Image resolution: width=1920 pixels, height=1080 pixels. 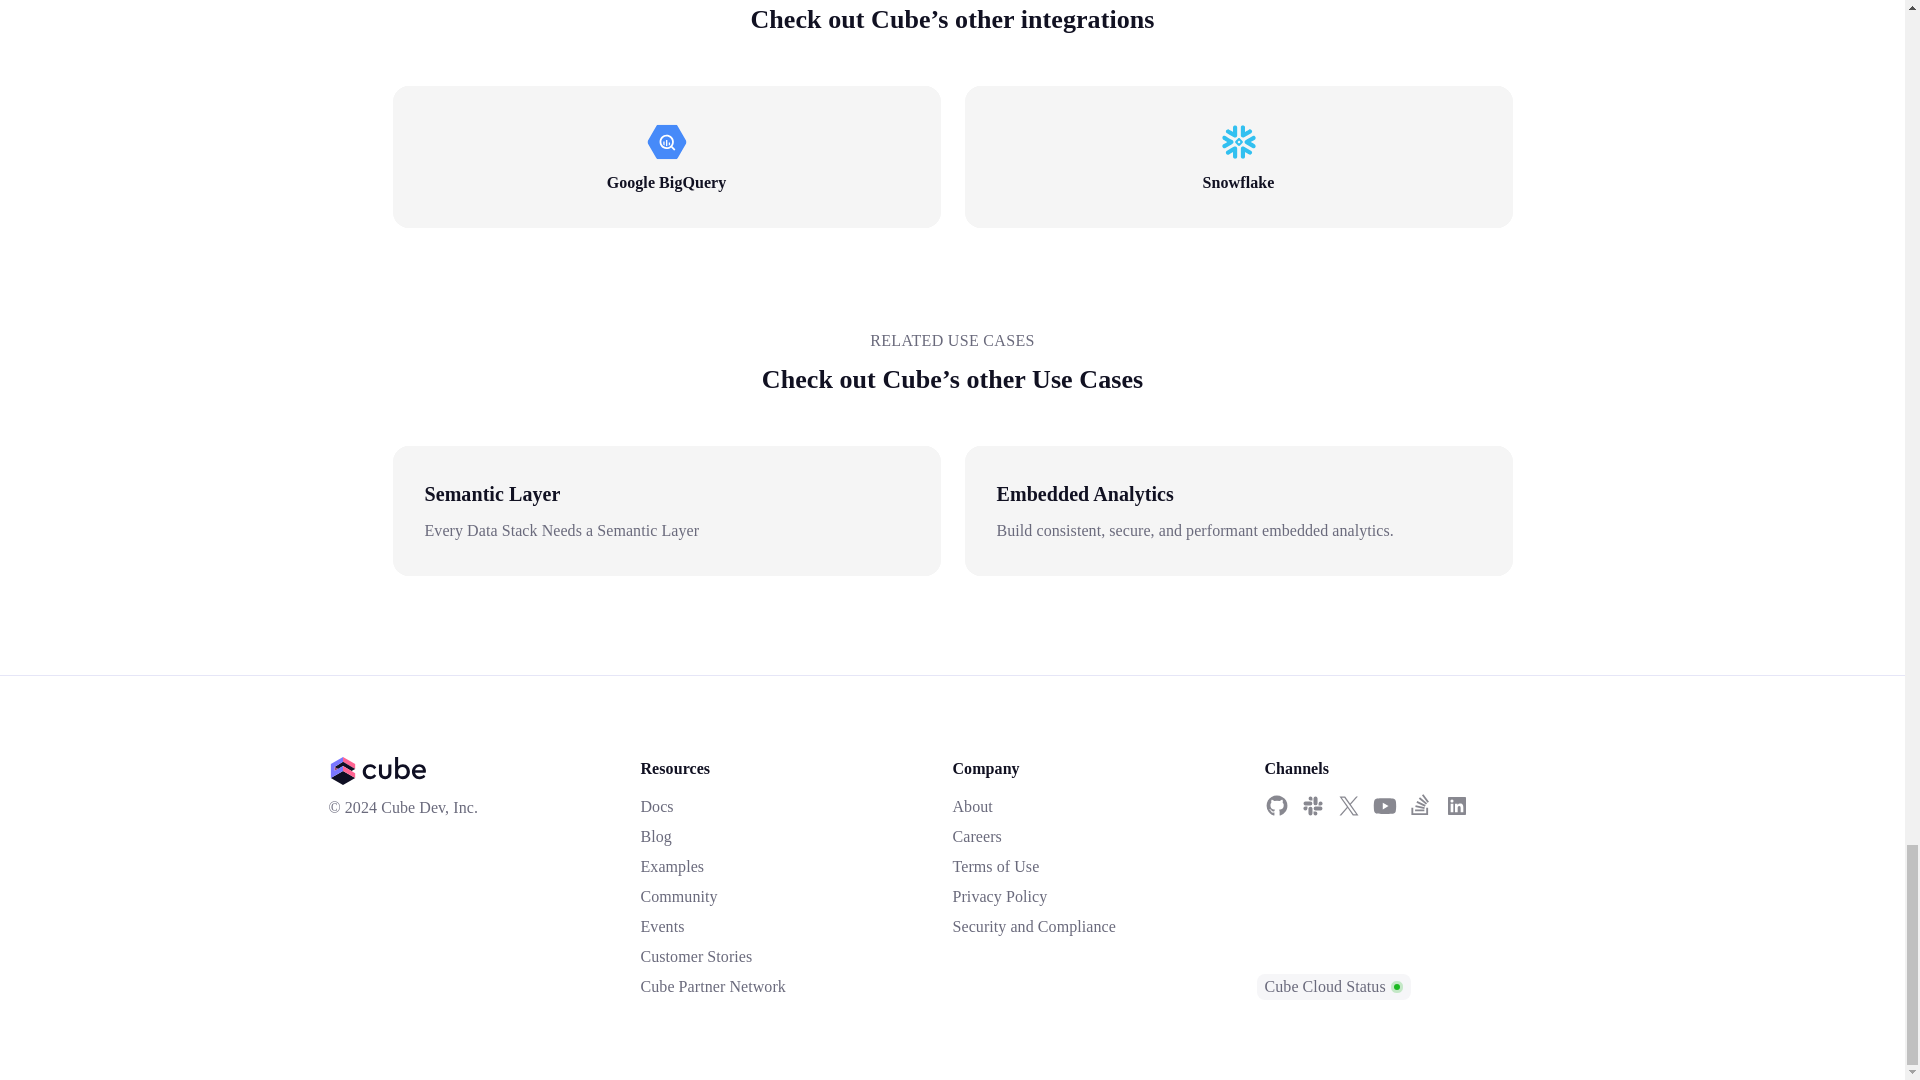 I want to click on Customer Stories, so click(x=696, y=956).